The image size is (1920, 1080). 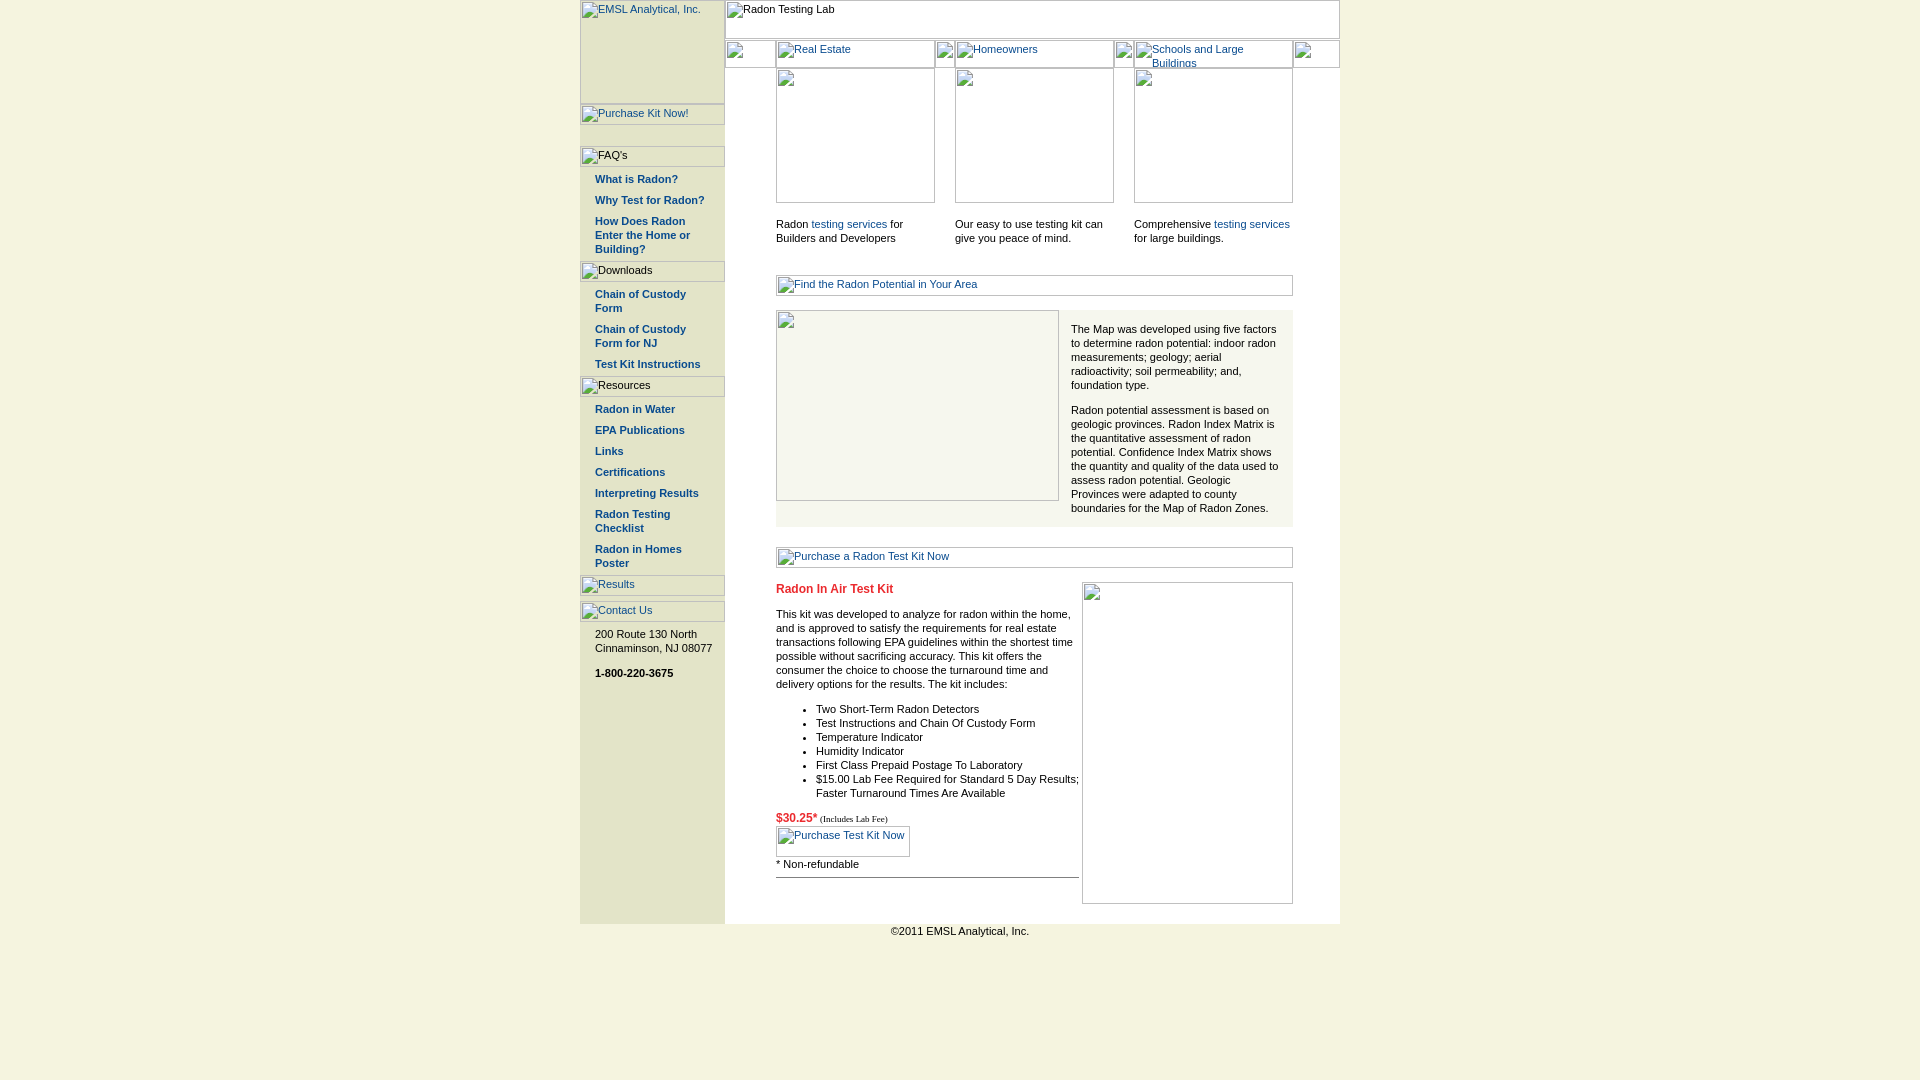 I want to click on EPA Publications, so click(x=640, y=430).